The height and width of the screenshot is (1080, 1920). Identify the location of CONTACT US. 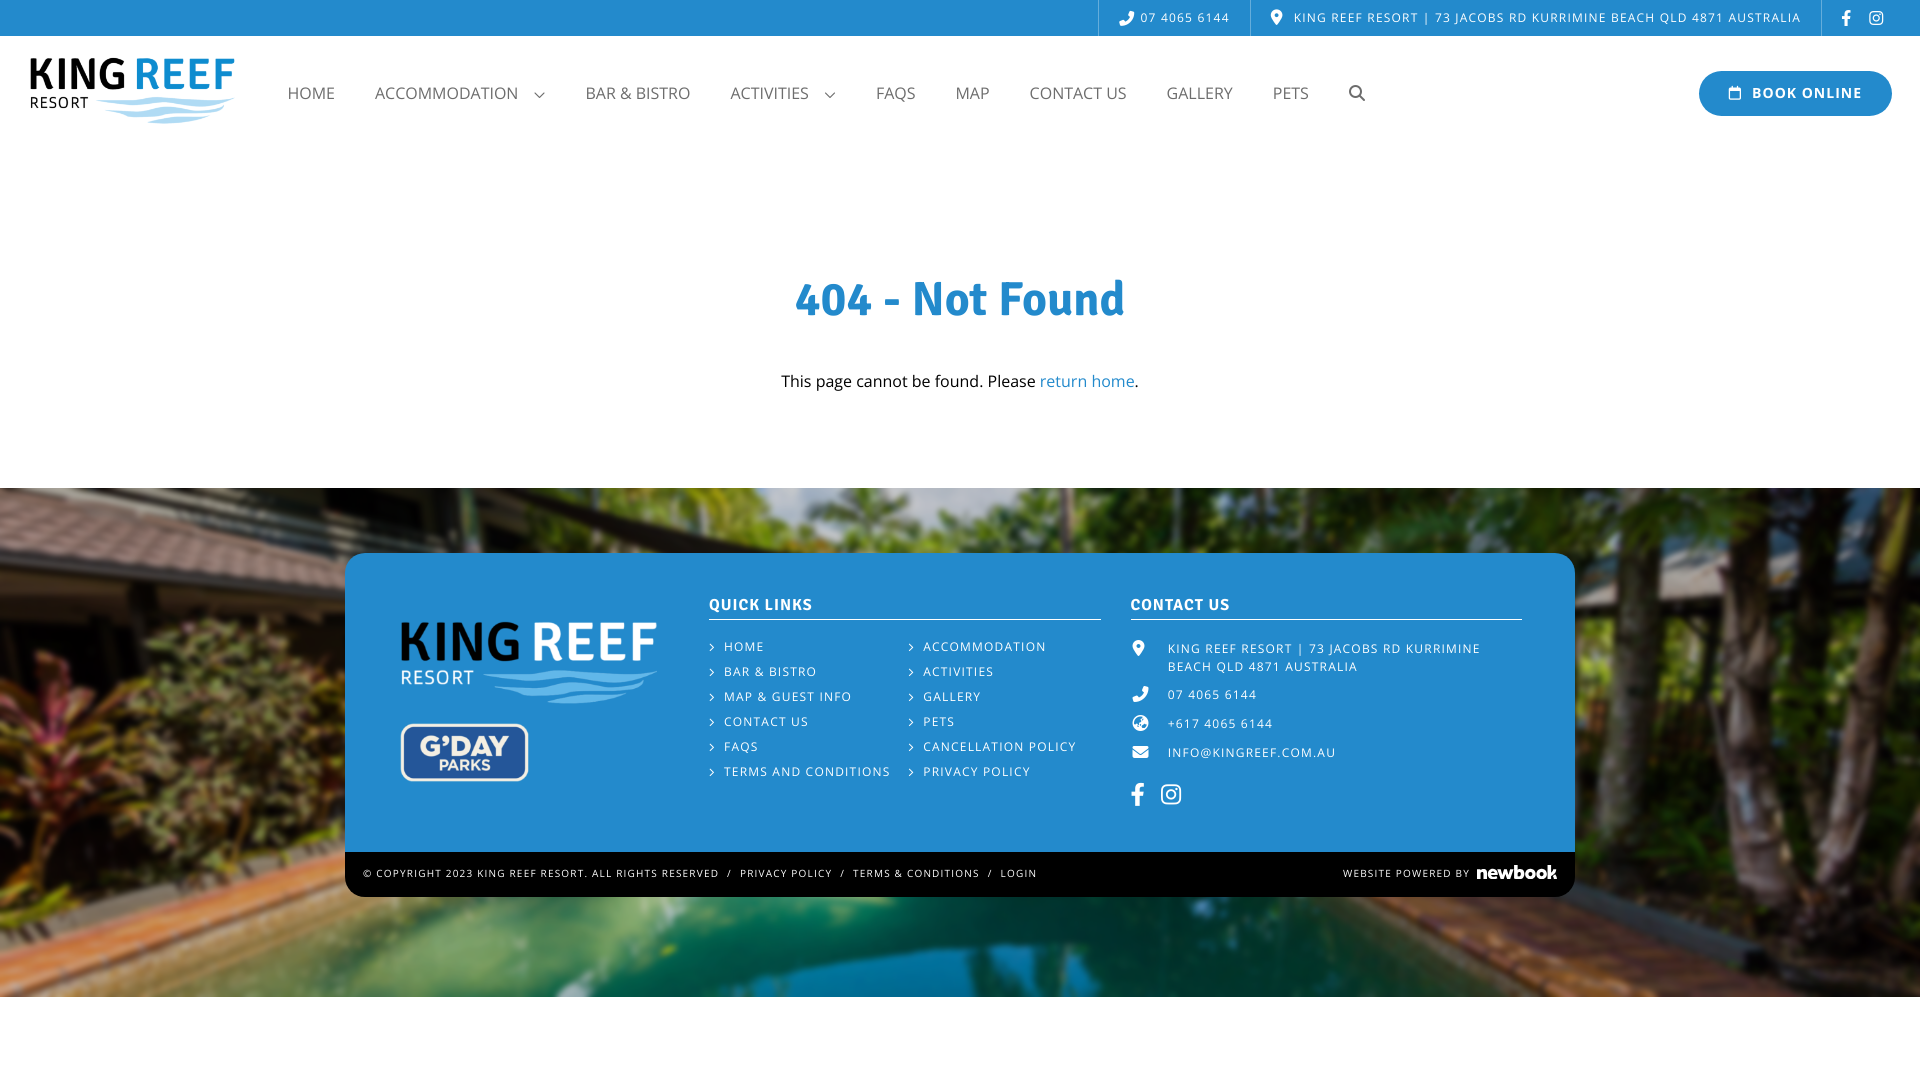
(1078, 92).